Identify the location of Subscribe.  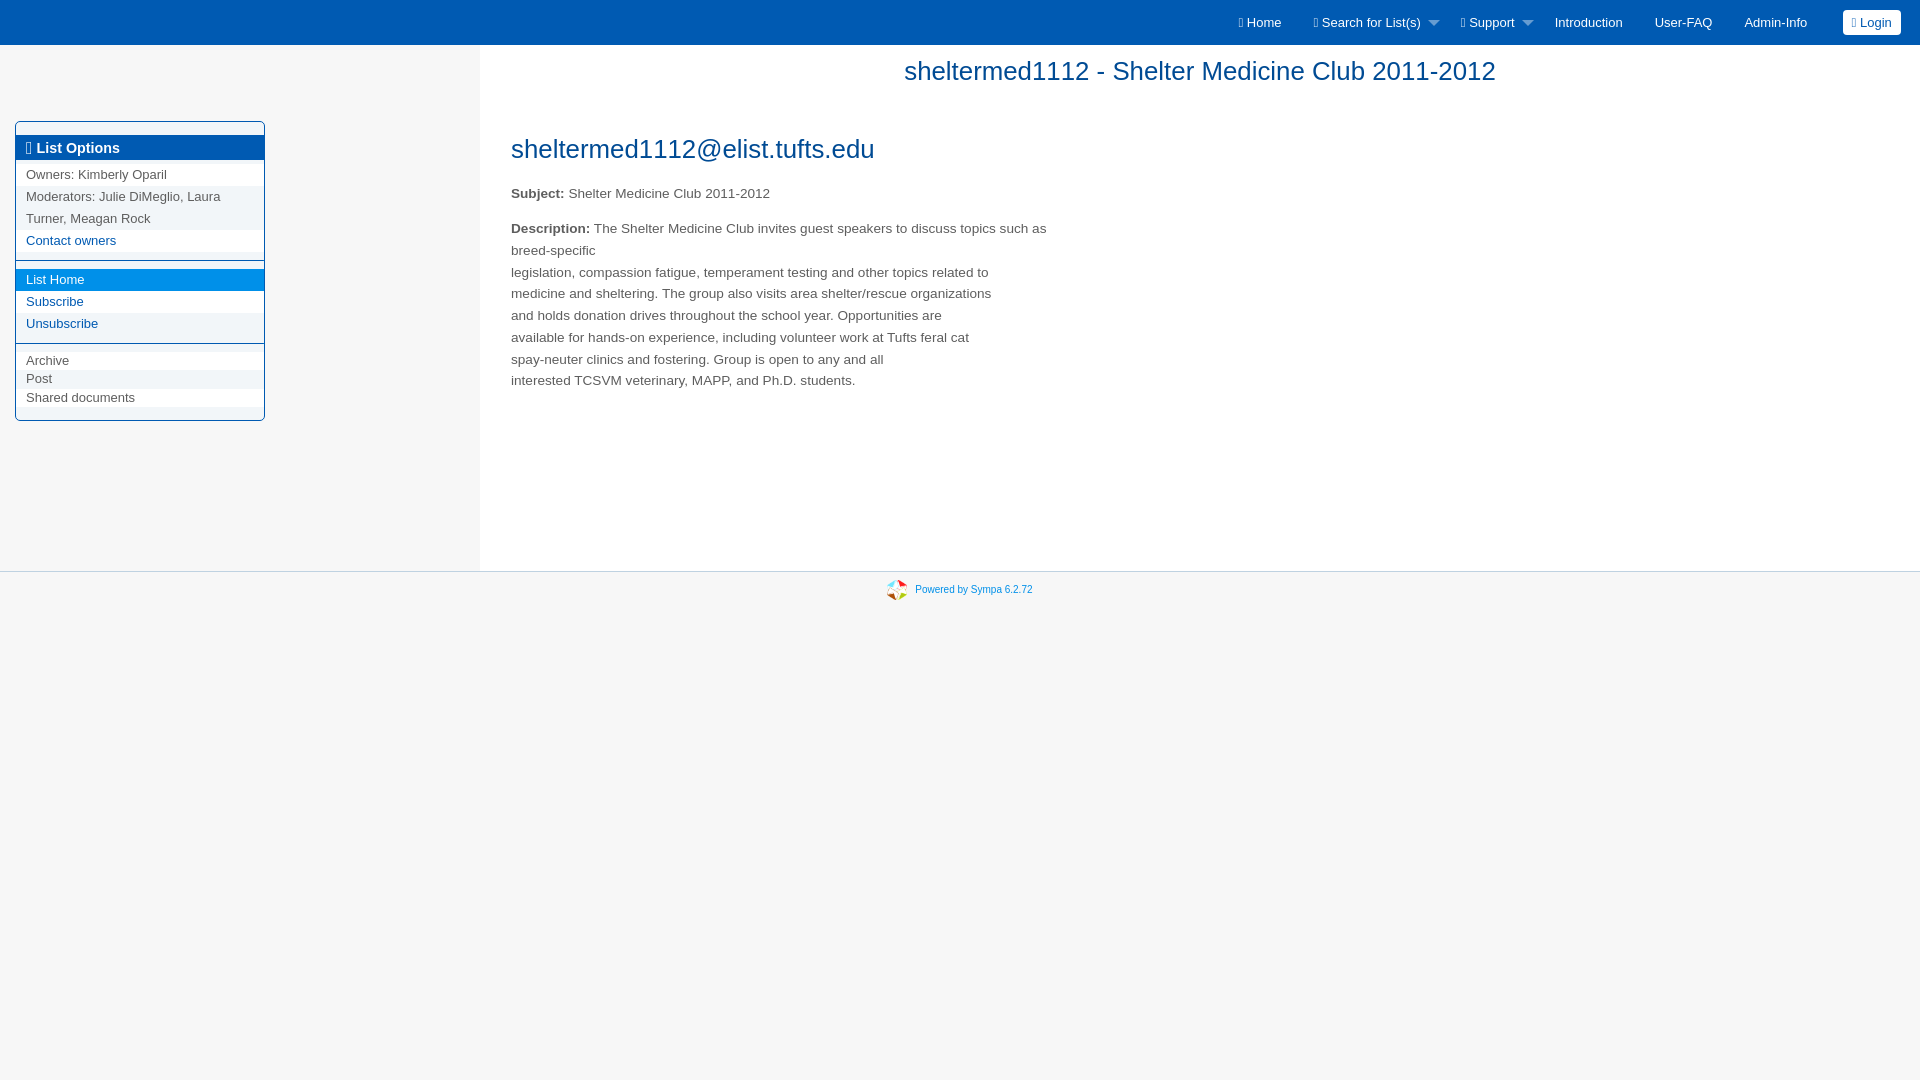
(55, 300).